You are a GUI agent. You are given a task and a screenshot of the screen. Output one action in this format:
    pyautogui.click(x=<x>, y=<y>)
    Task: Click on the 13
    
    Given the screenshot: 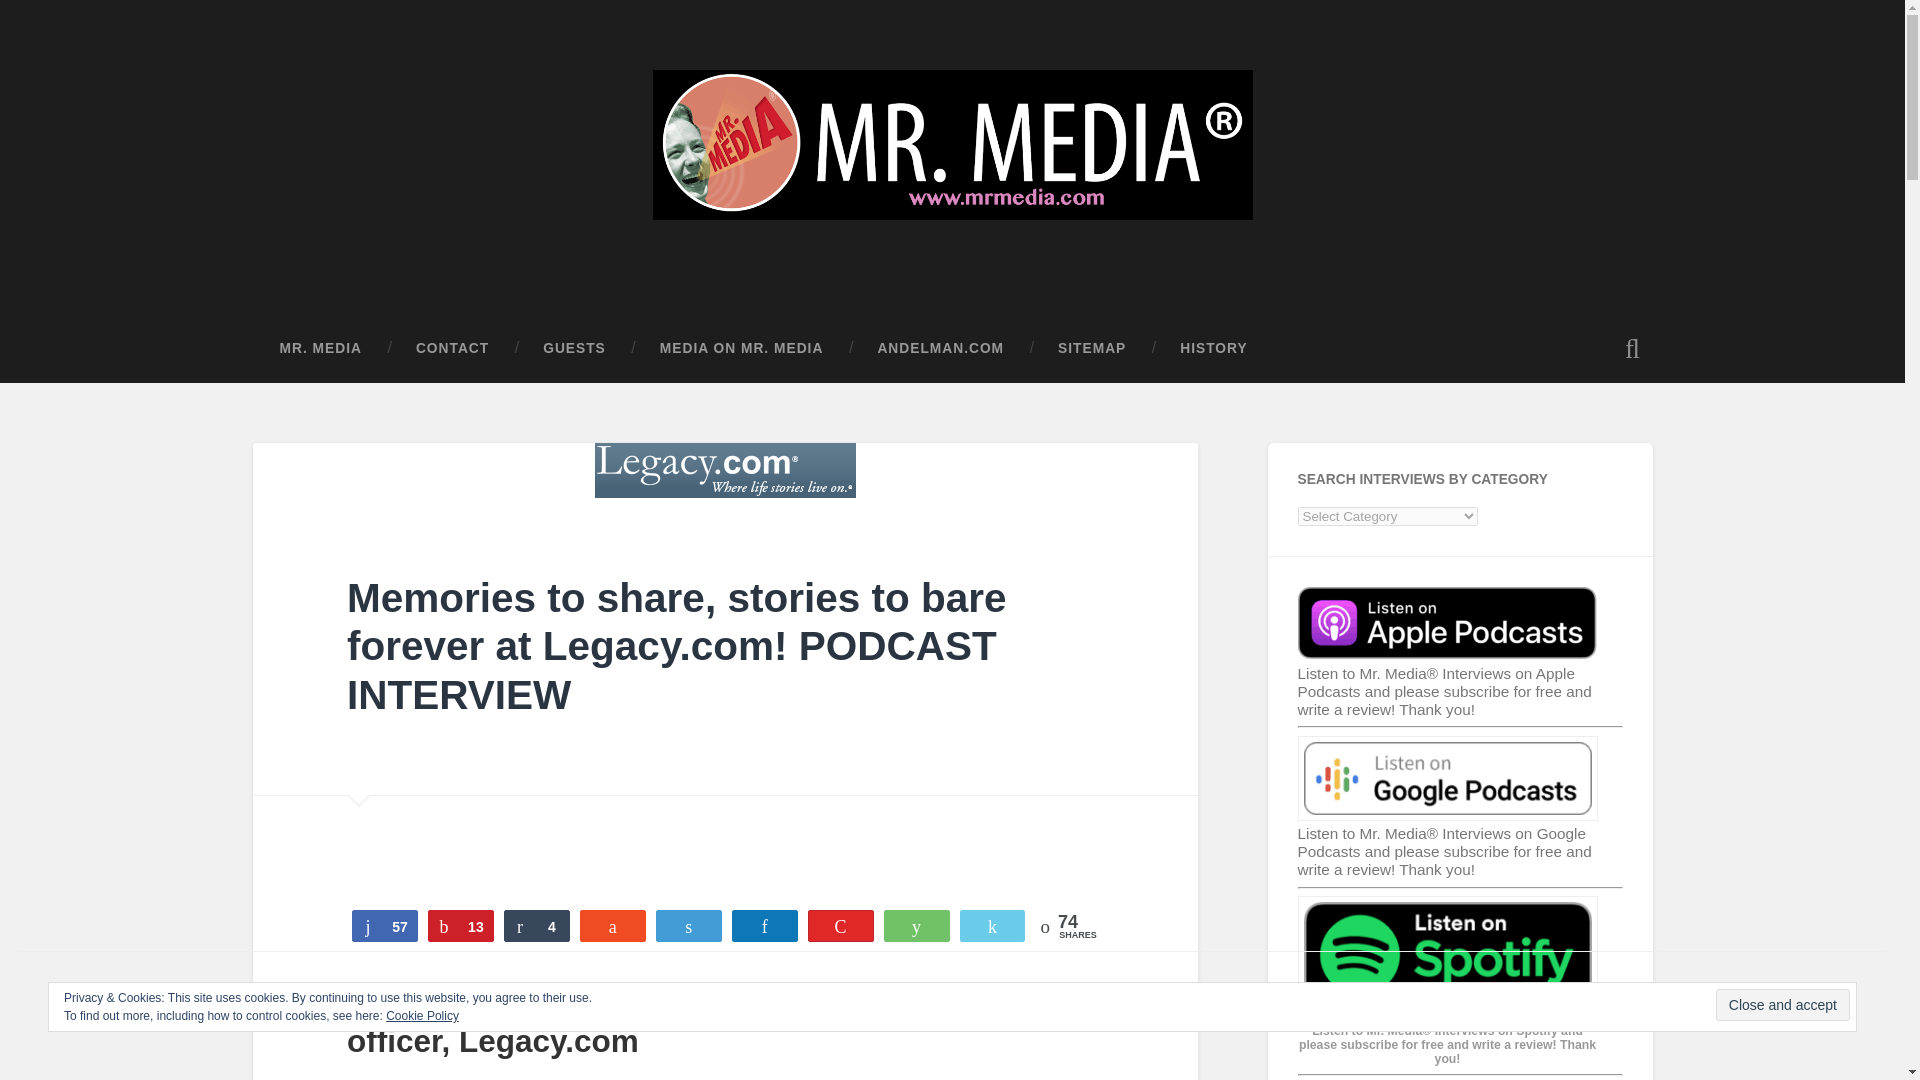 What is the action you would take?
    pyautogui.click(x=460, y=926)
    